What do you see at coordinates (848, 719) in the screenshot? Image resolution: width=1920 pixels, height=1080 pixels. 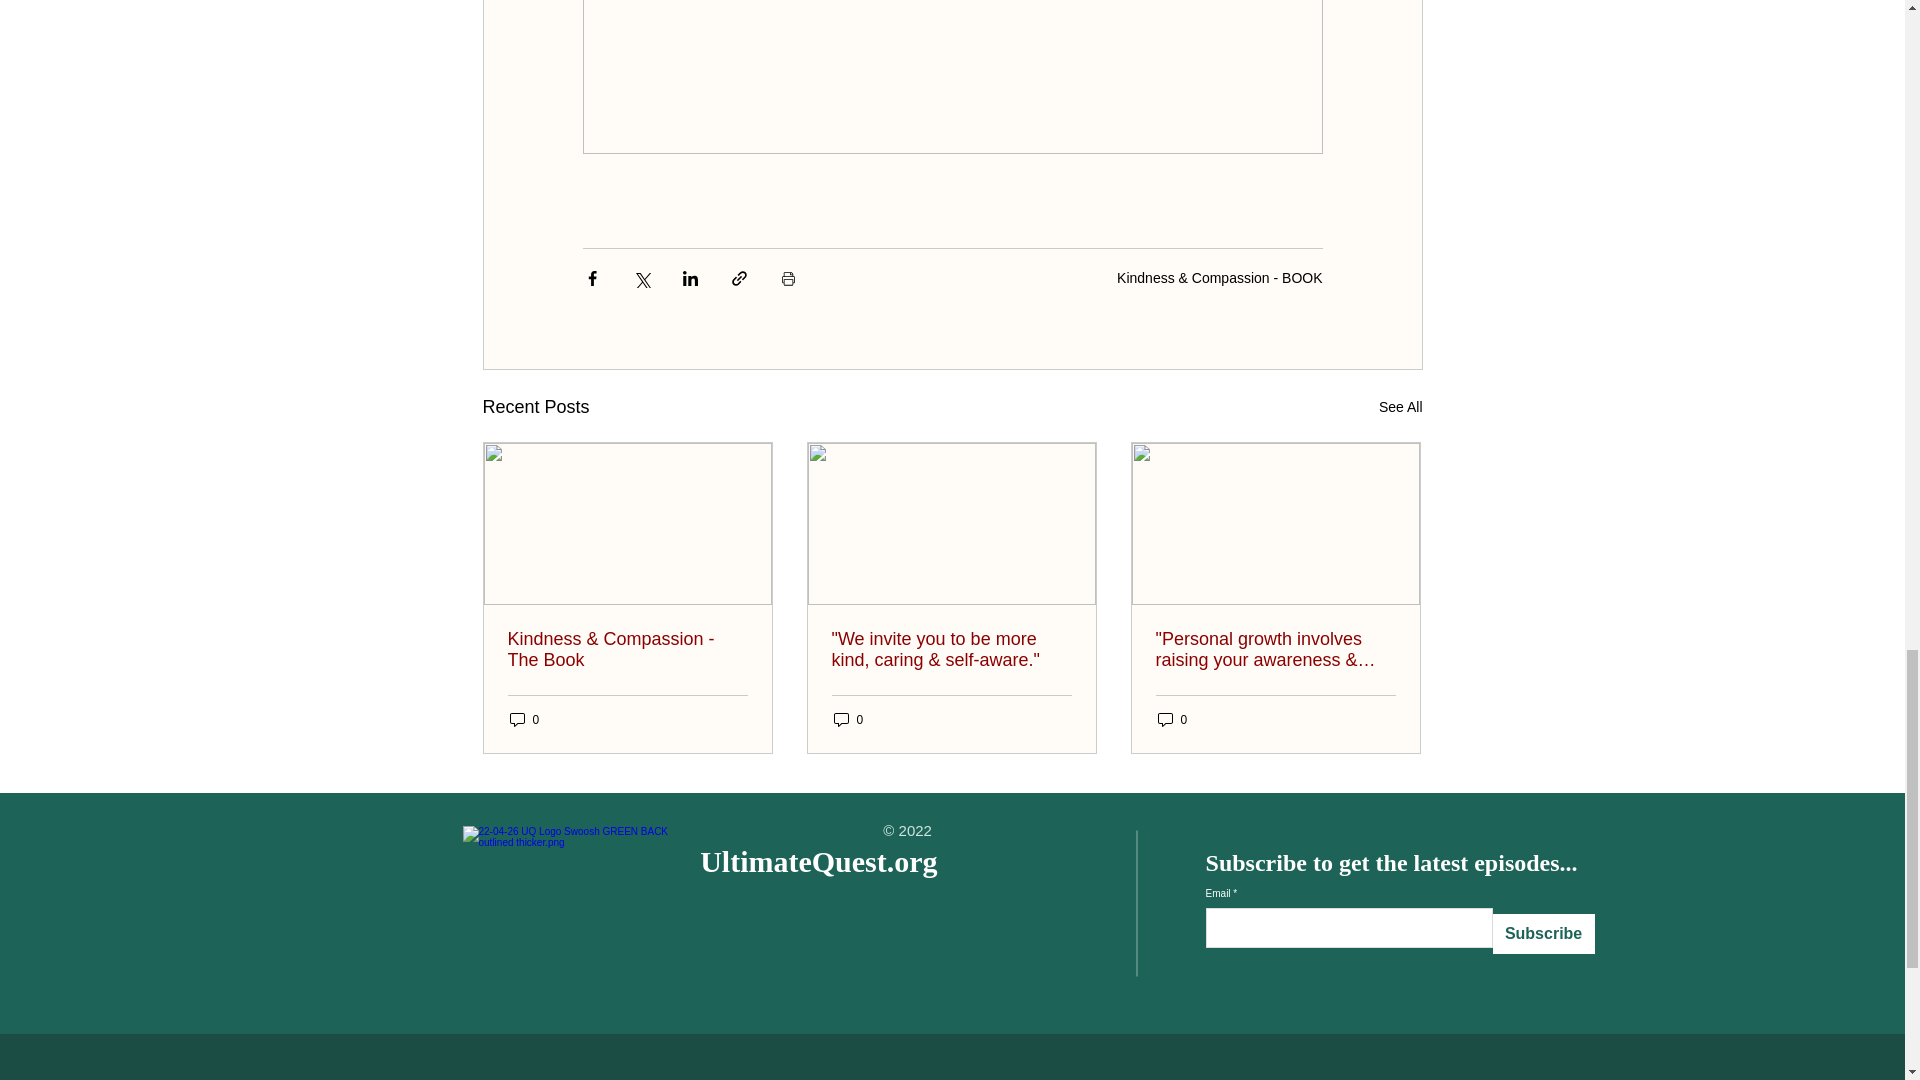 I see `0` at bounding box center [848, 719].